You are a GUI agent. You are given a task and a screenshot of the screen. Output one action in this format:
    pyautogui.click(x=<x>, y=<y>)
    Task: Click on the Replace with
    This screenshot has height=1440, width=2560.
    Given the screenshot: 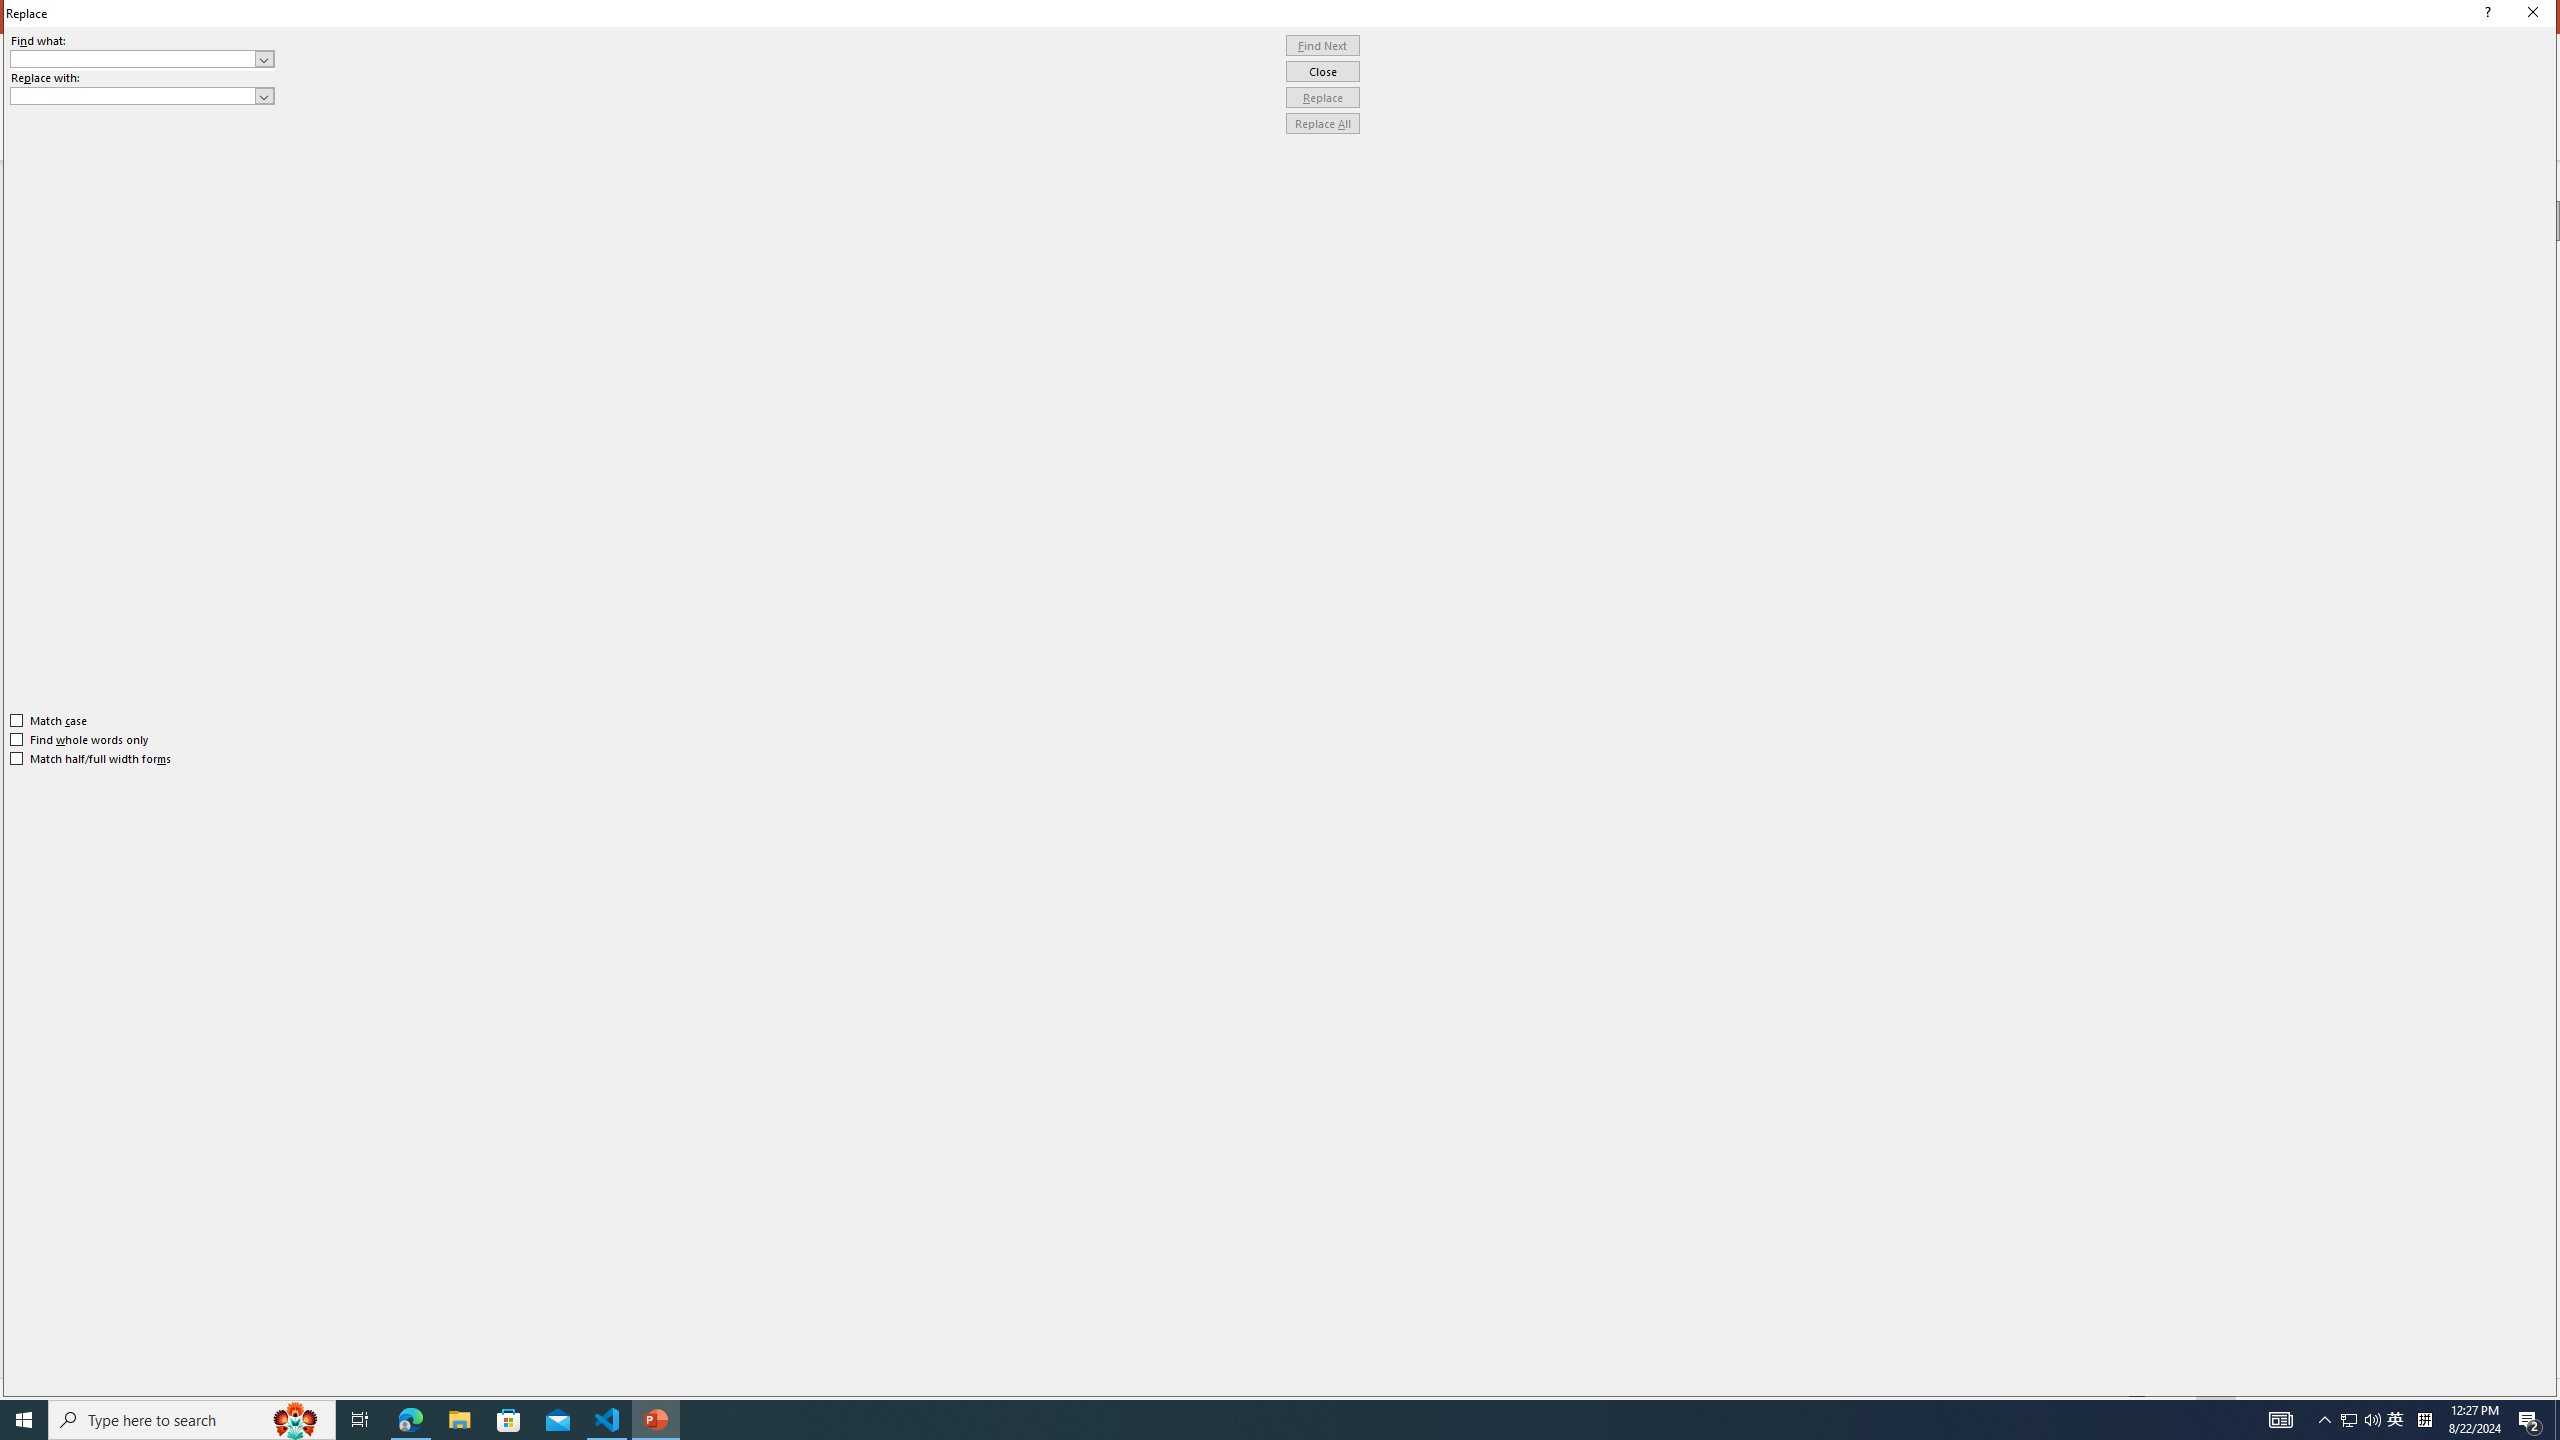 What is the action you would take?
    pyautogui.click(x=133, y=95)
    